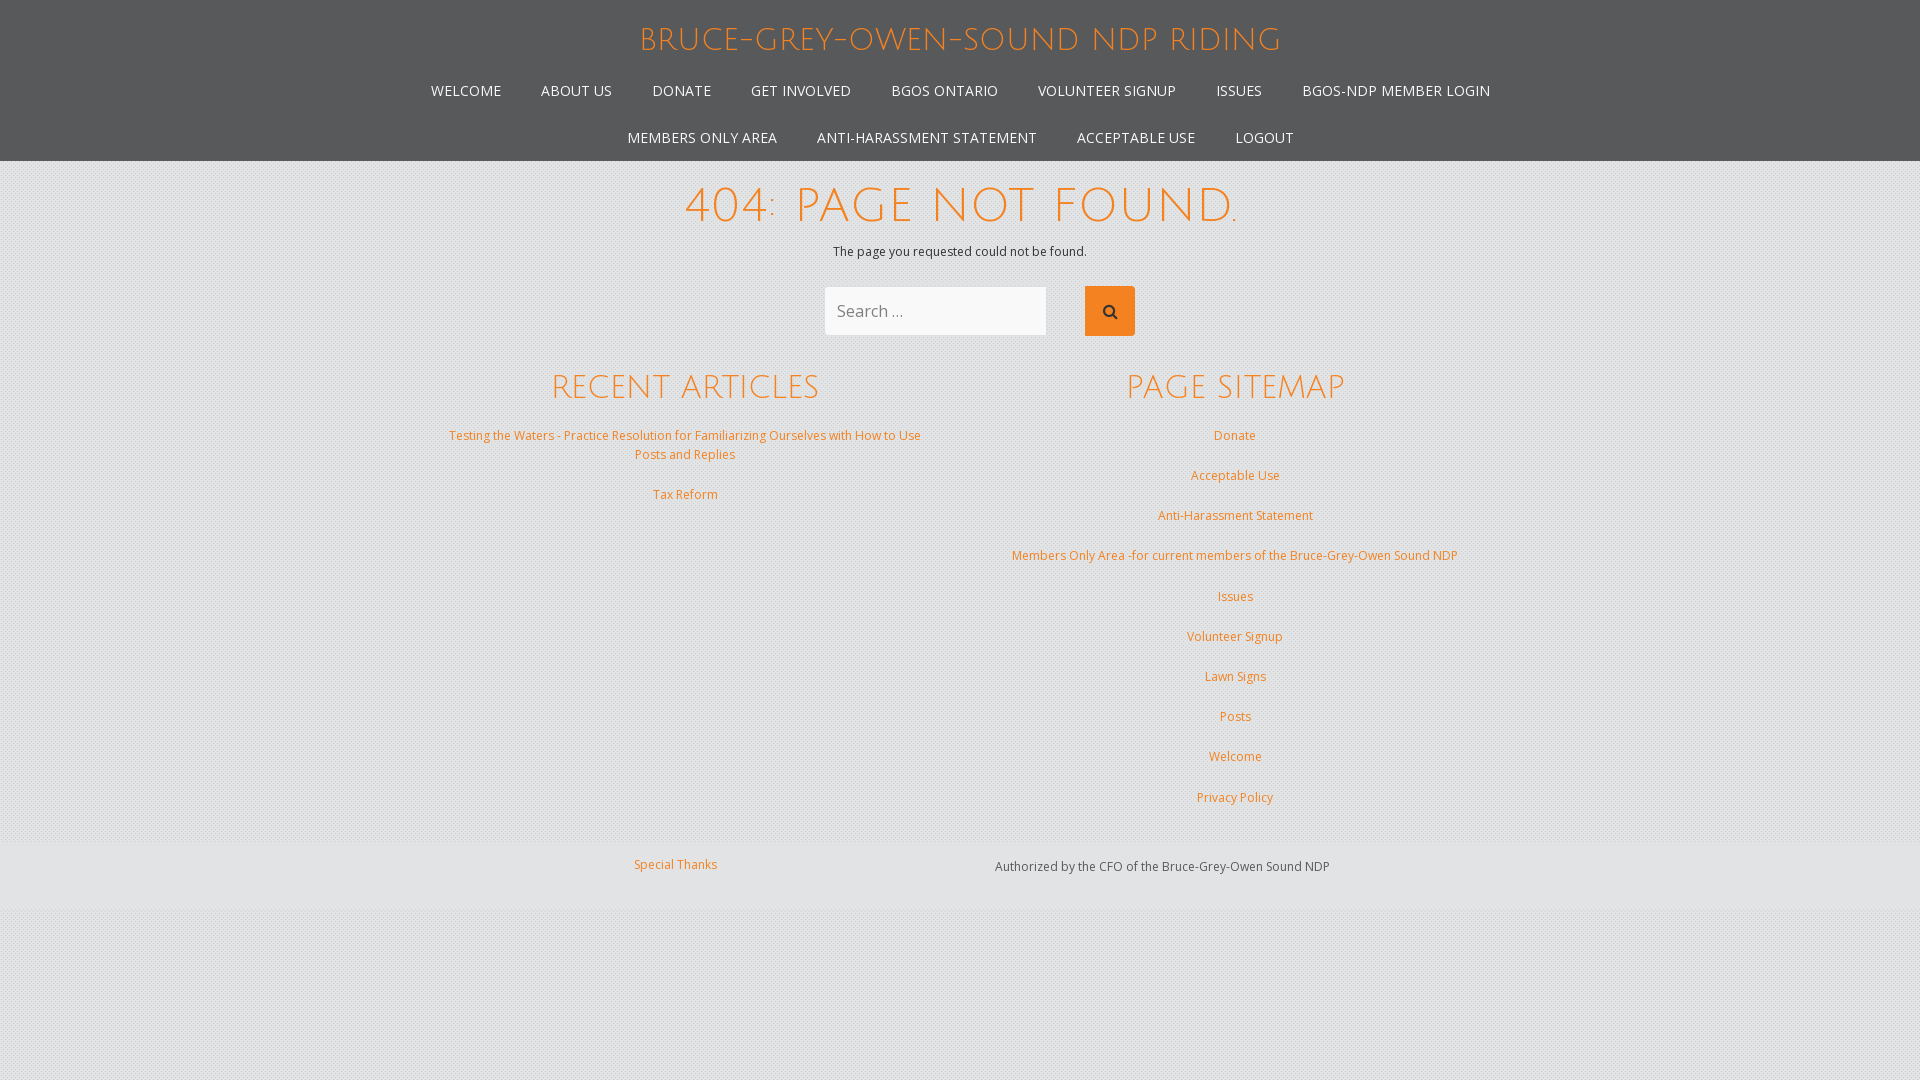 Image resolution: width=1920 pixels, height=1080 pixels. I want to click on LOGOUT, so click(1264, 138).